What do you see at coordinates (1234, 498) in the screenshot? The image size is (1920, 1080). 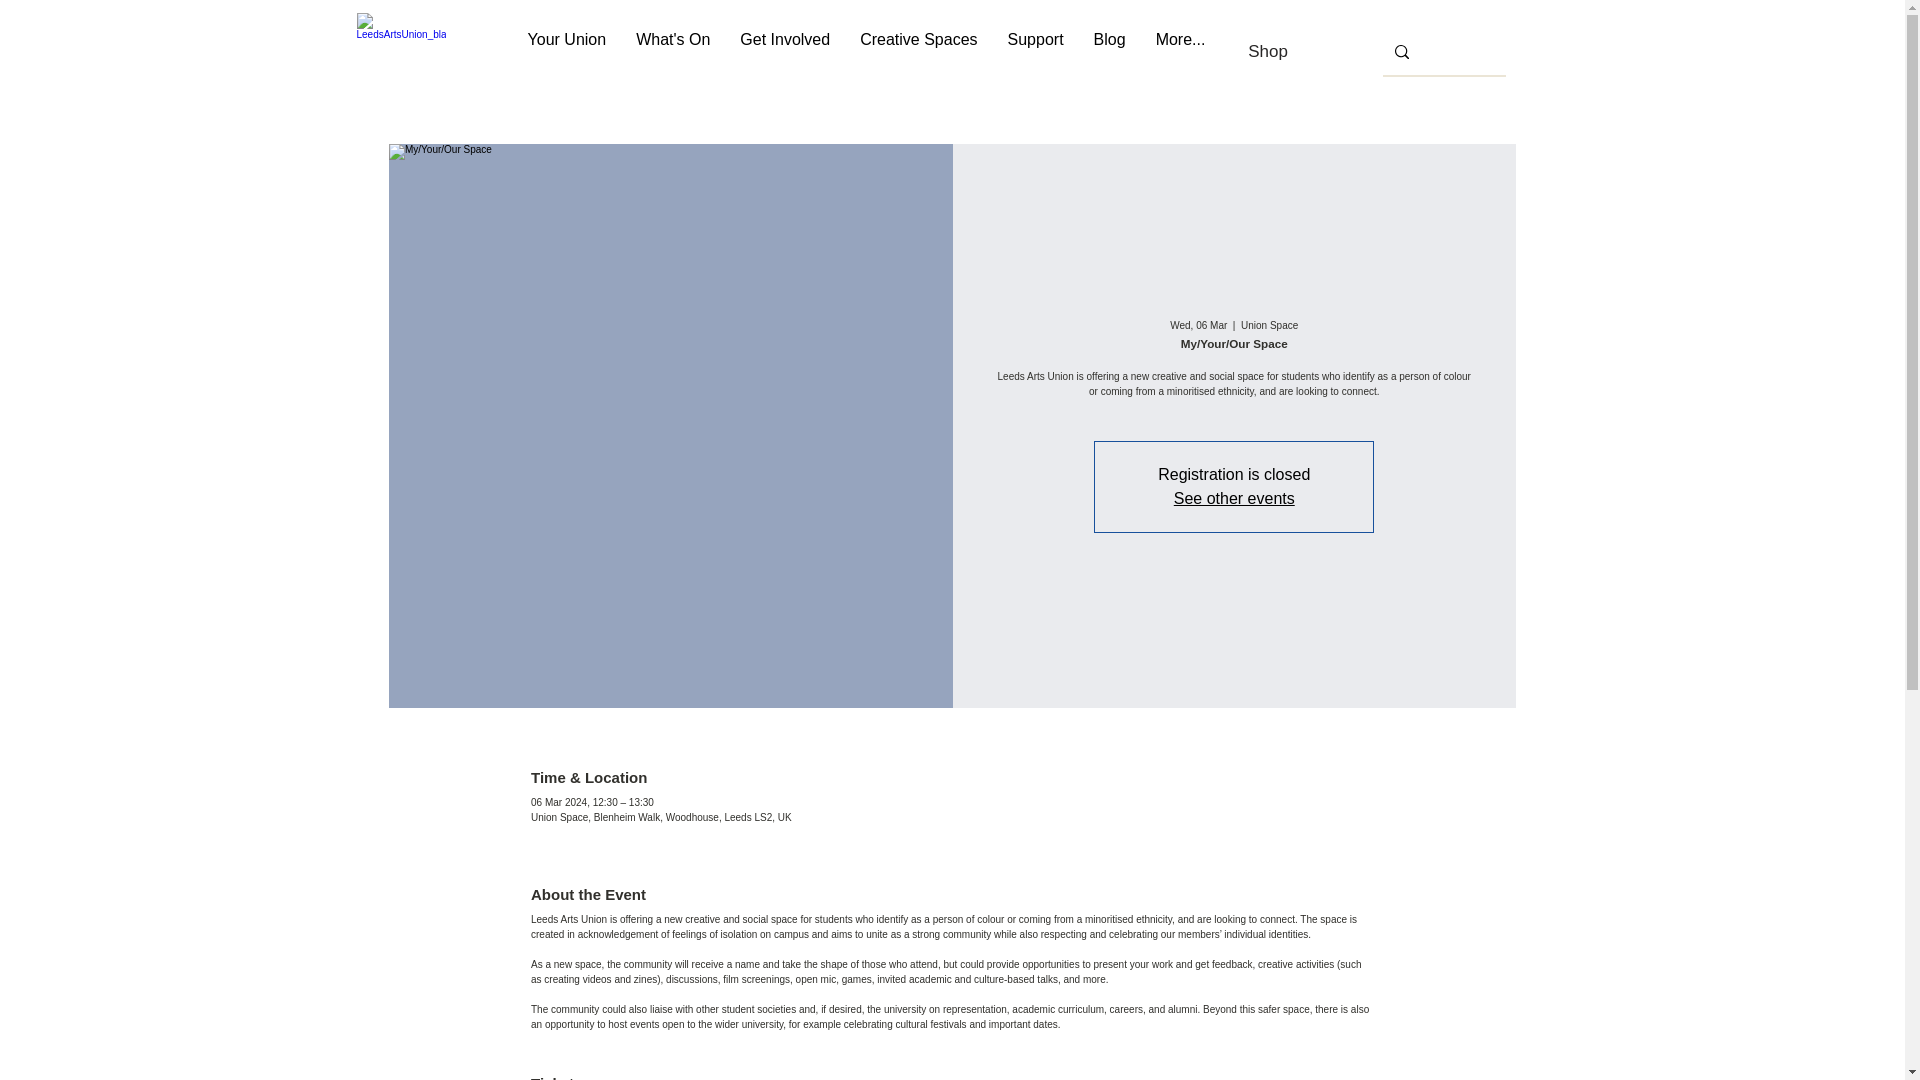 I see `See other events` at bounding box center [1234, 498].